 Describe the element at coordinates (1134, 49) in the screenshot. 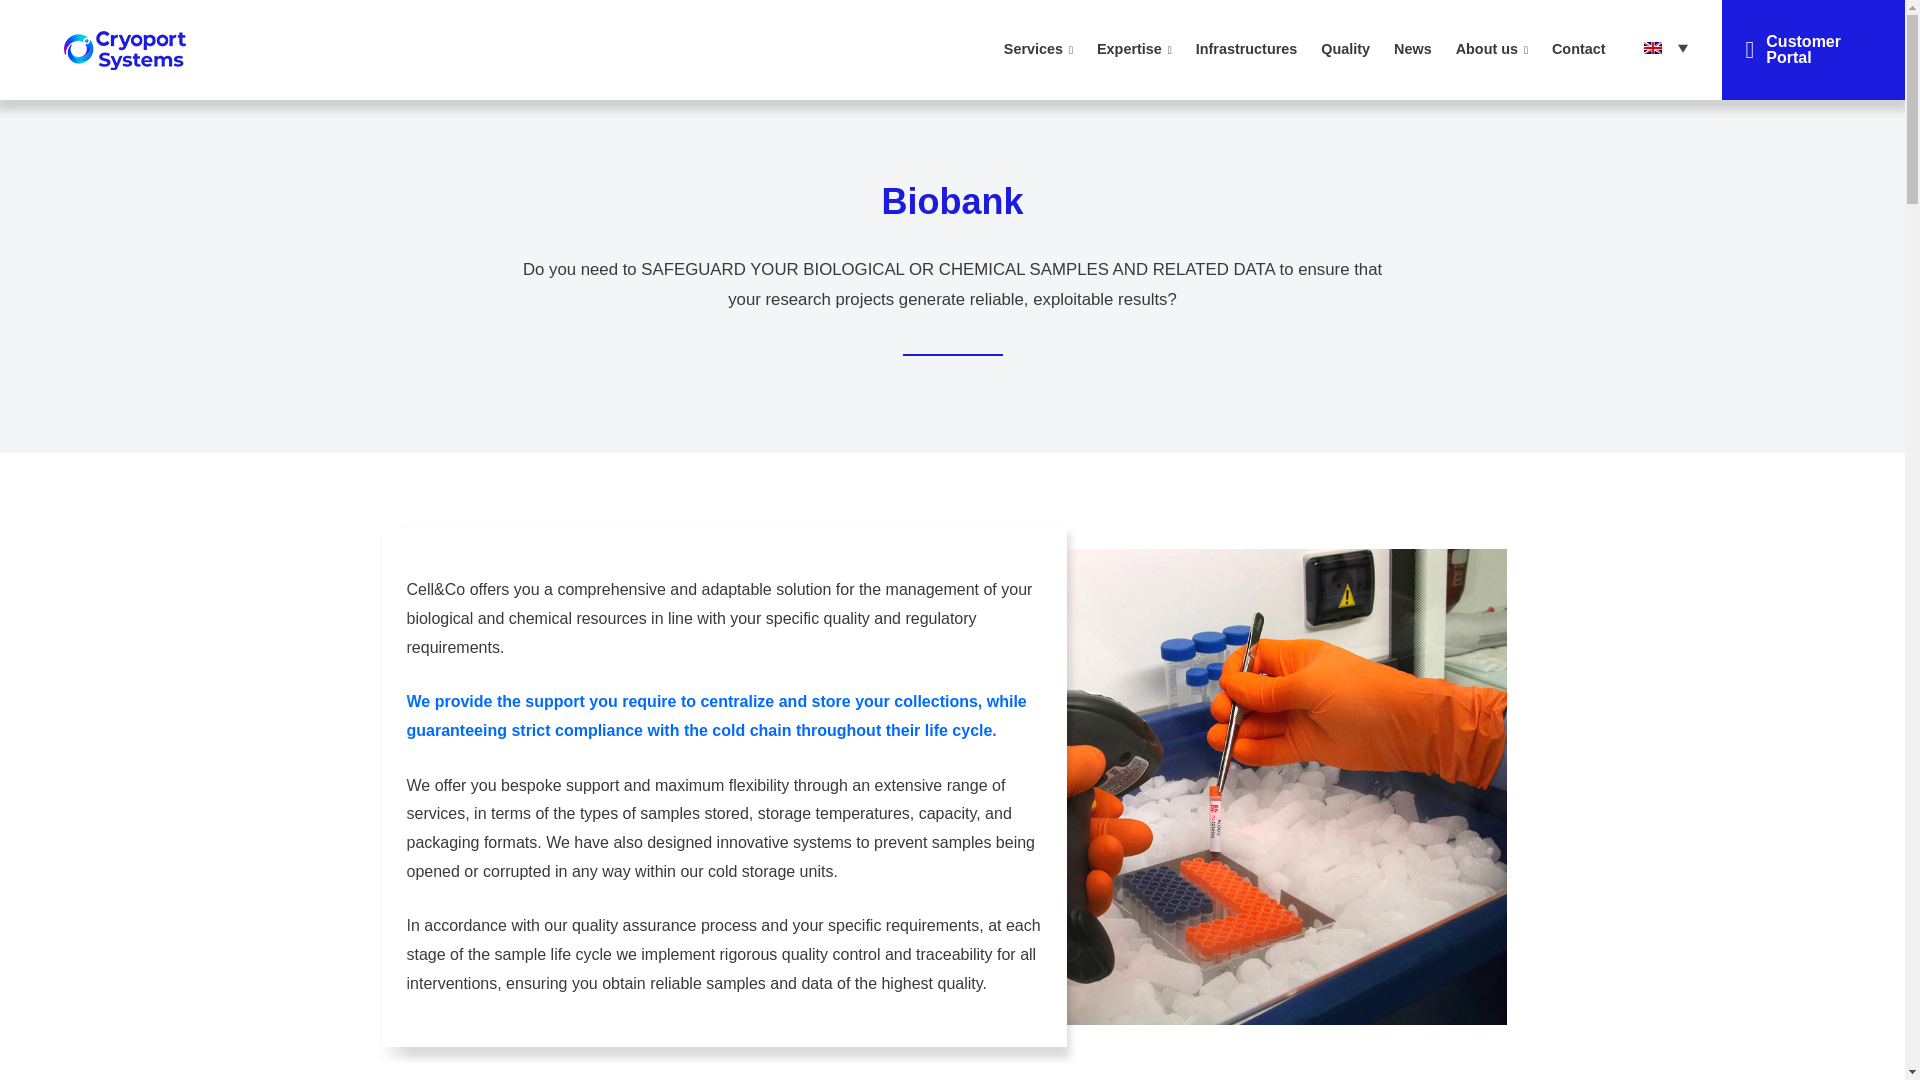

I see `Expertise` at that location.